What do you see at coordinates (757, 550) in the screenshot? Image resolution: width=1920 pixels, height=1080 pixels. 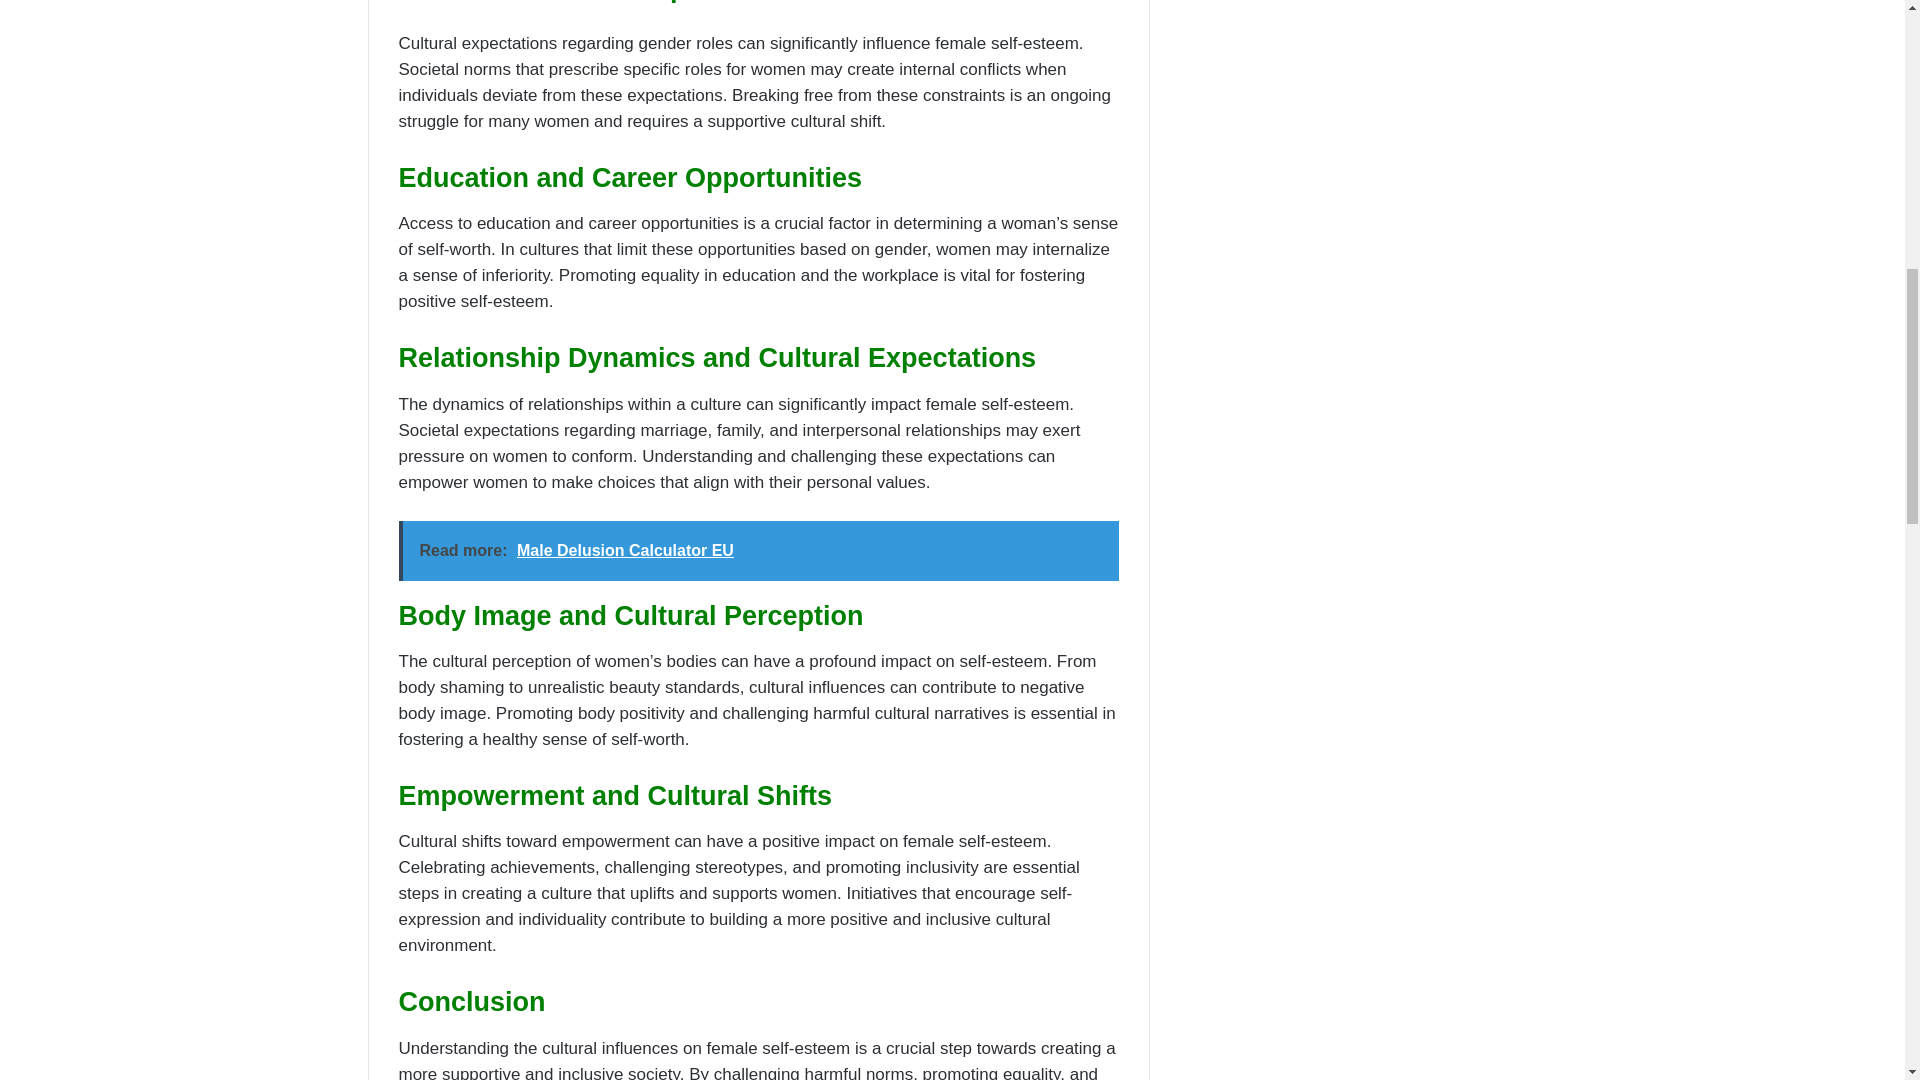 I see `Read more:  Male Delusion Calculator EU` at bounding box center [757, 550].